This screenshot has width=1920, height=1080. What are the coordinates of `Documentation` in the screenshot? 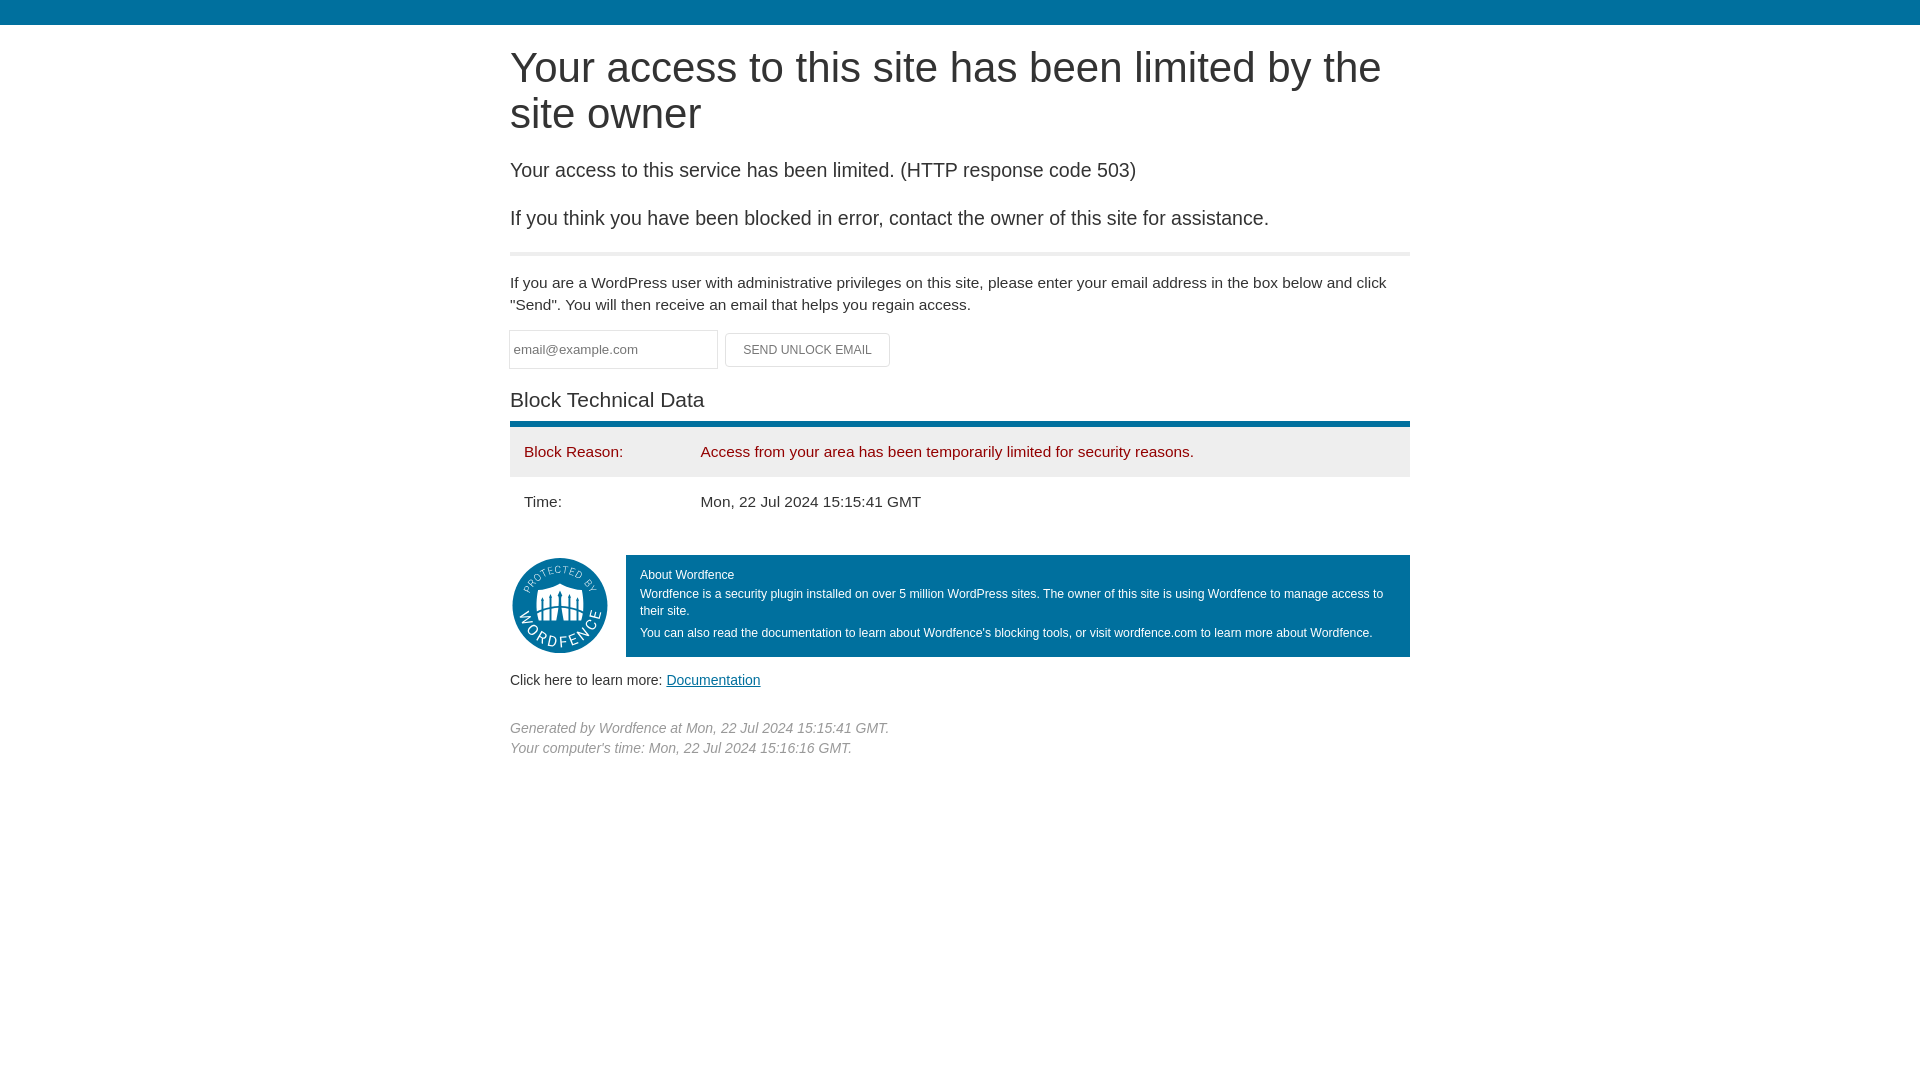 It's located at (713, 679).